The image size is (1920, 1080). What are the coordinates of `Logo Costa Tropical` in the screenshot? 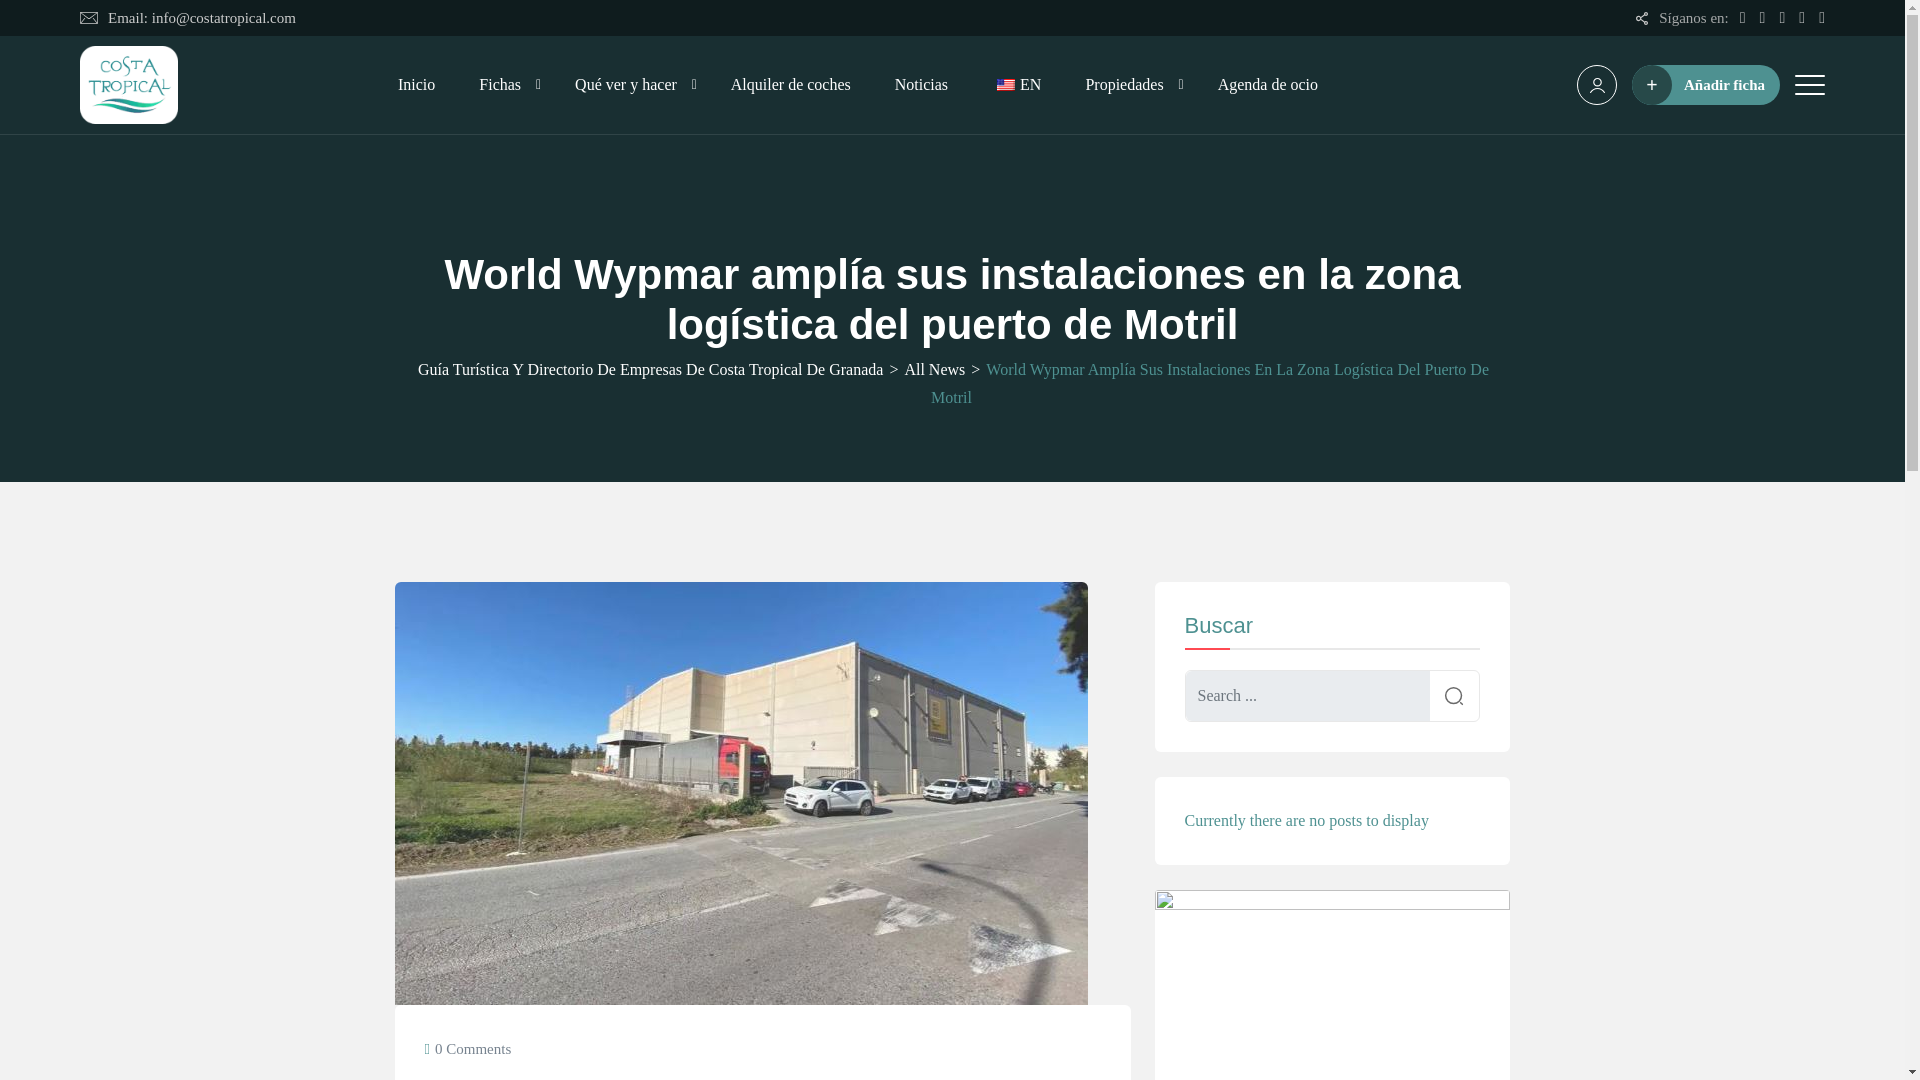 It's located at (129, 85).